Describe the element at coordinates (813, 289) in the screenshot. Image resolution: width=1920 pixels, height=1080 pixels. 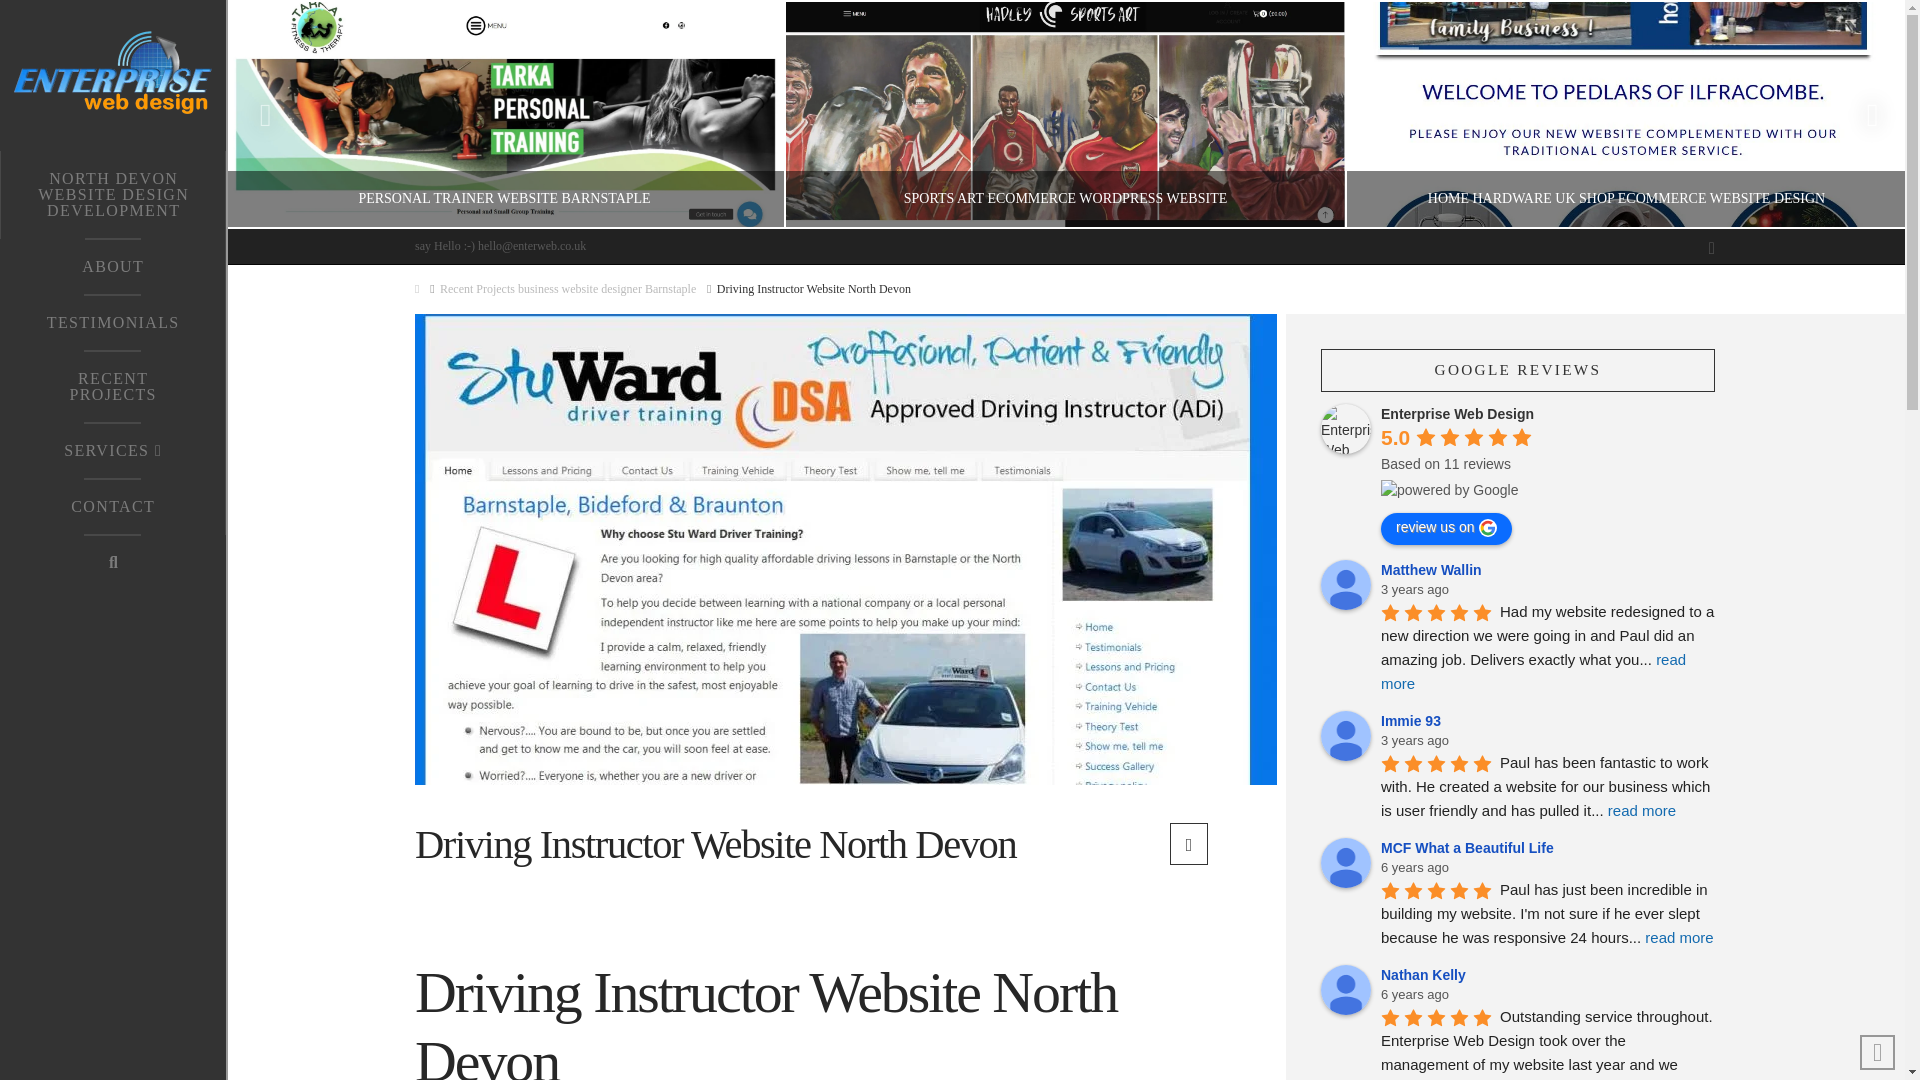
I see `You Are Here` at that location.